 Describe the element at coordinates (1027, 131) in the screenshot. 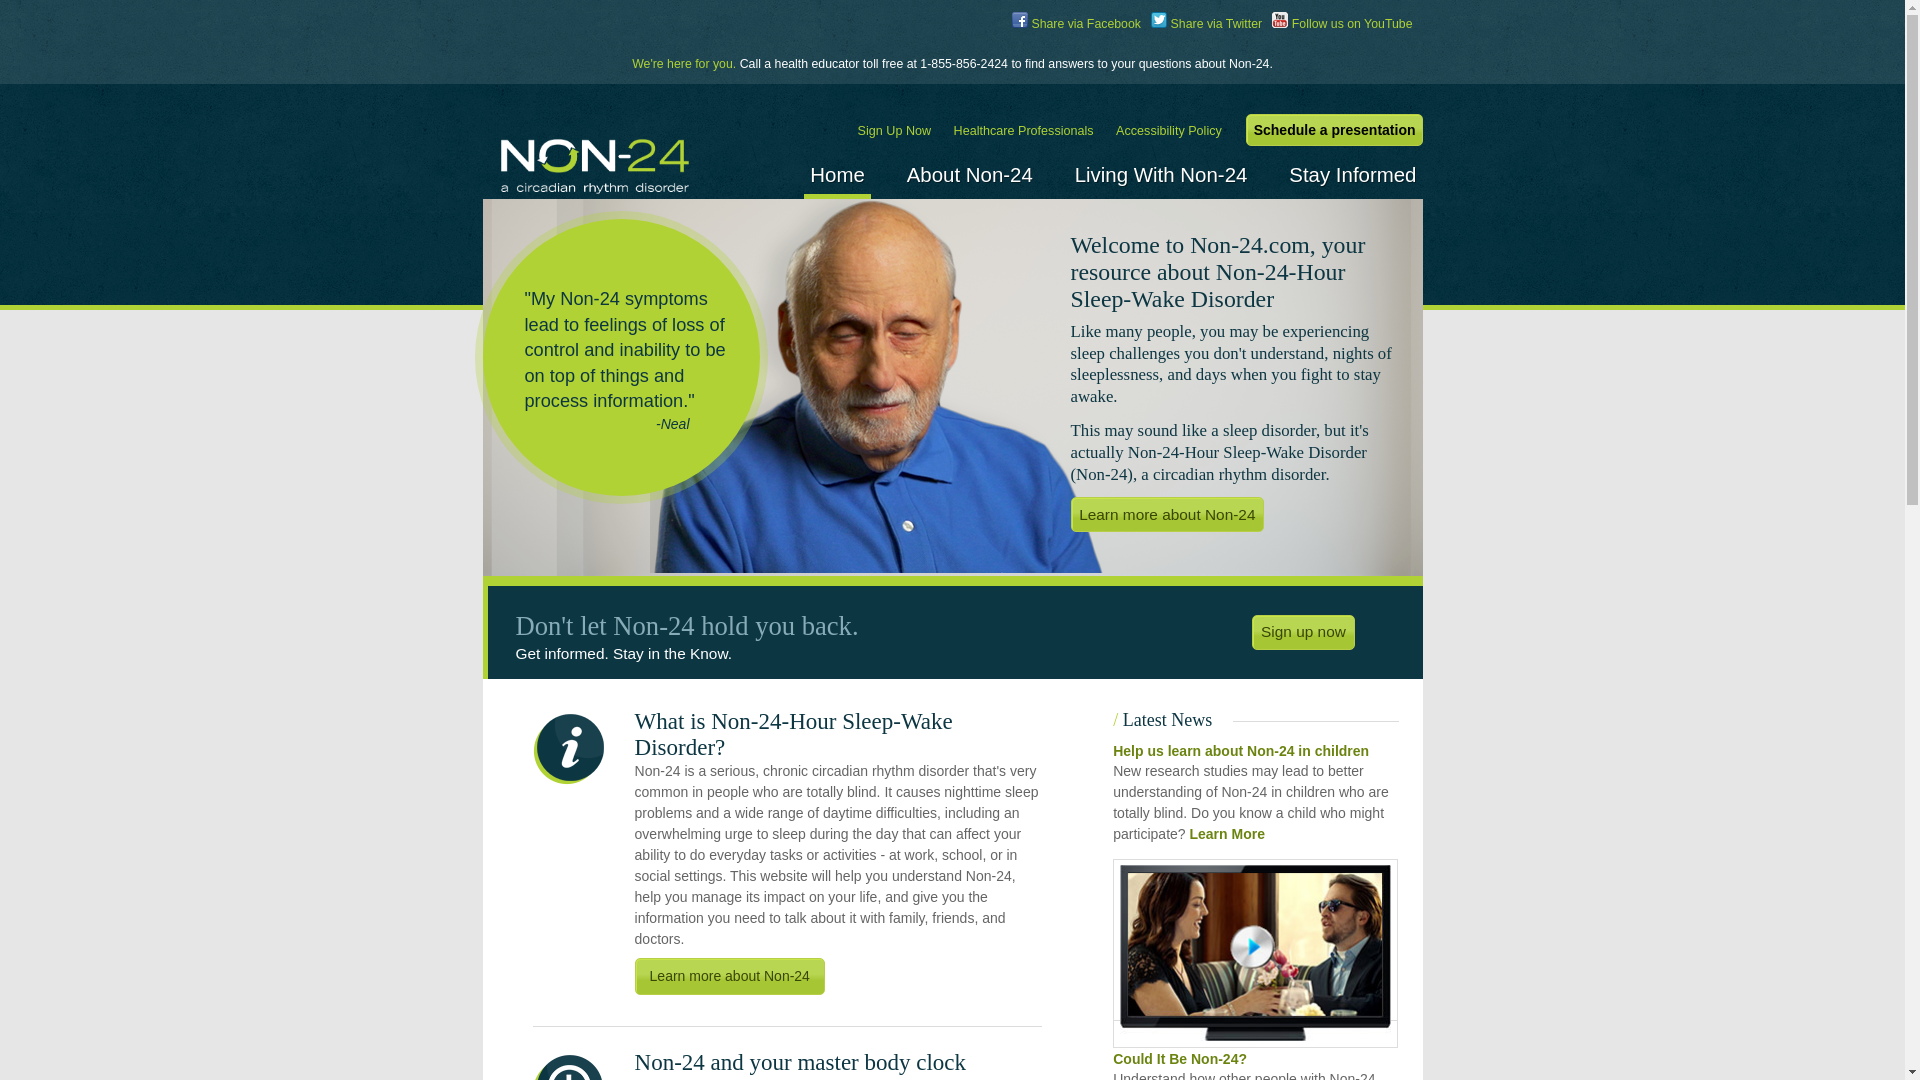

I see `Healthcare Professionals` at that location.